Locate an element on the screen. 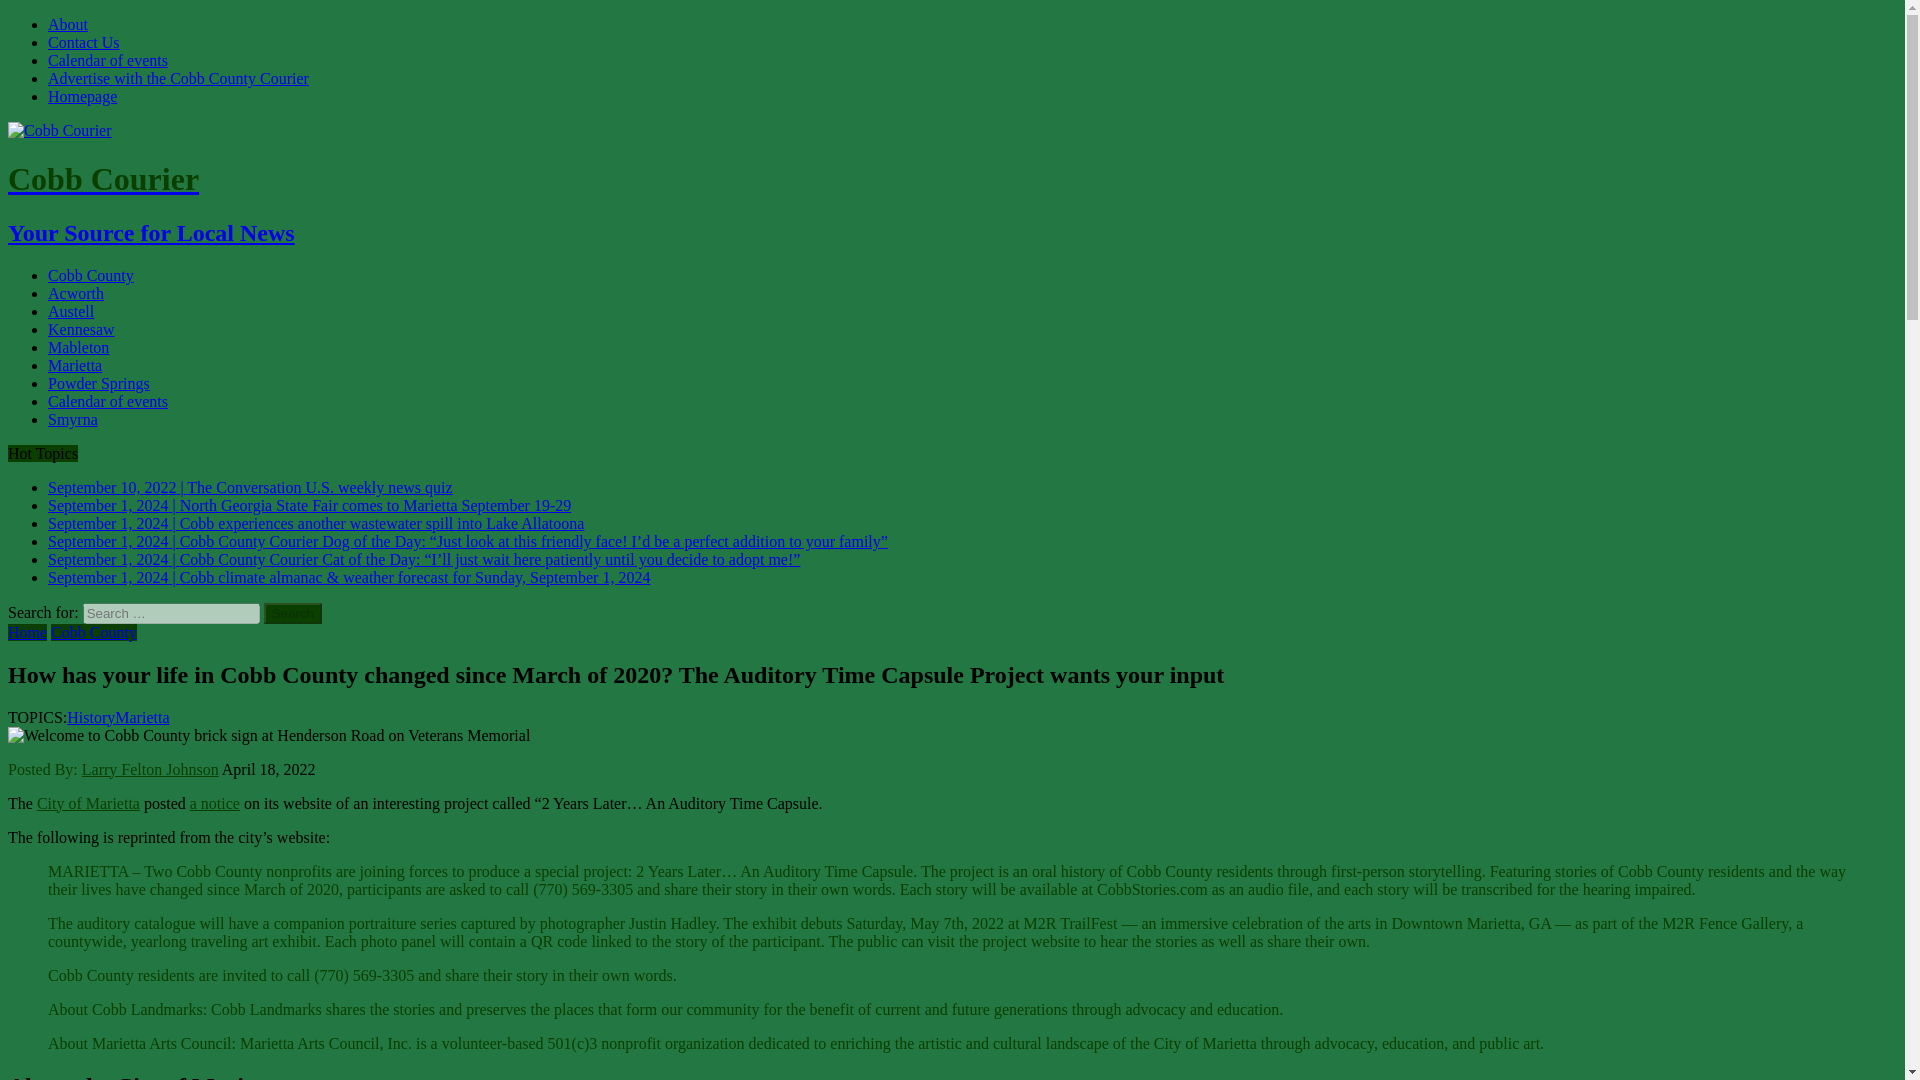  City of Marietta is located at coordinates (88, 803).